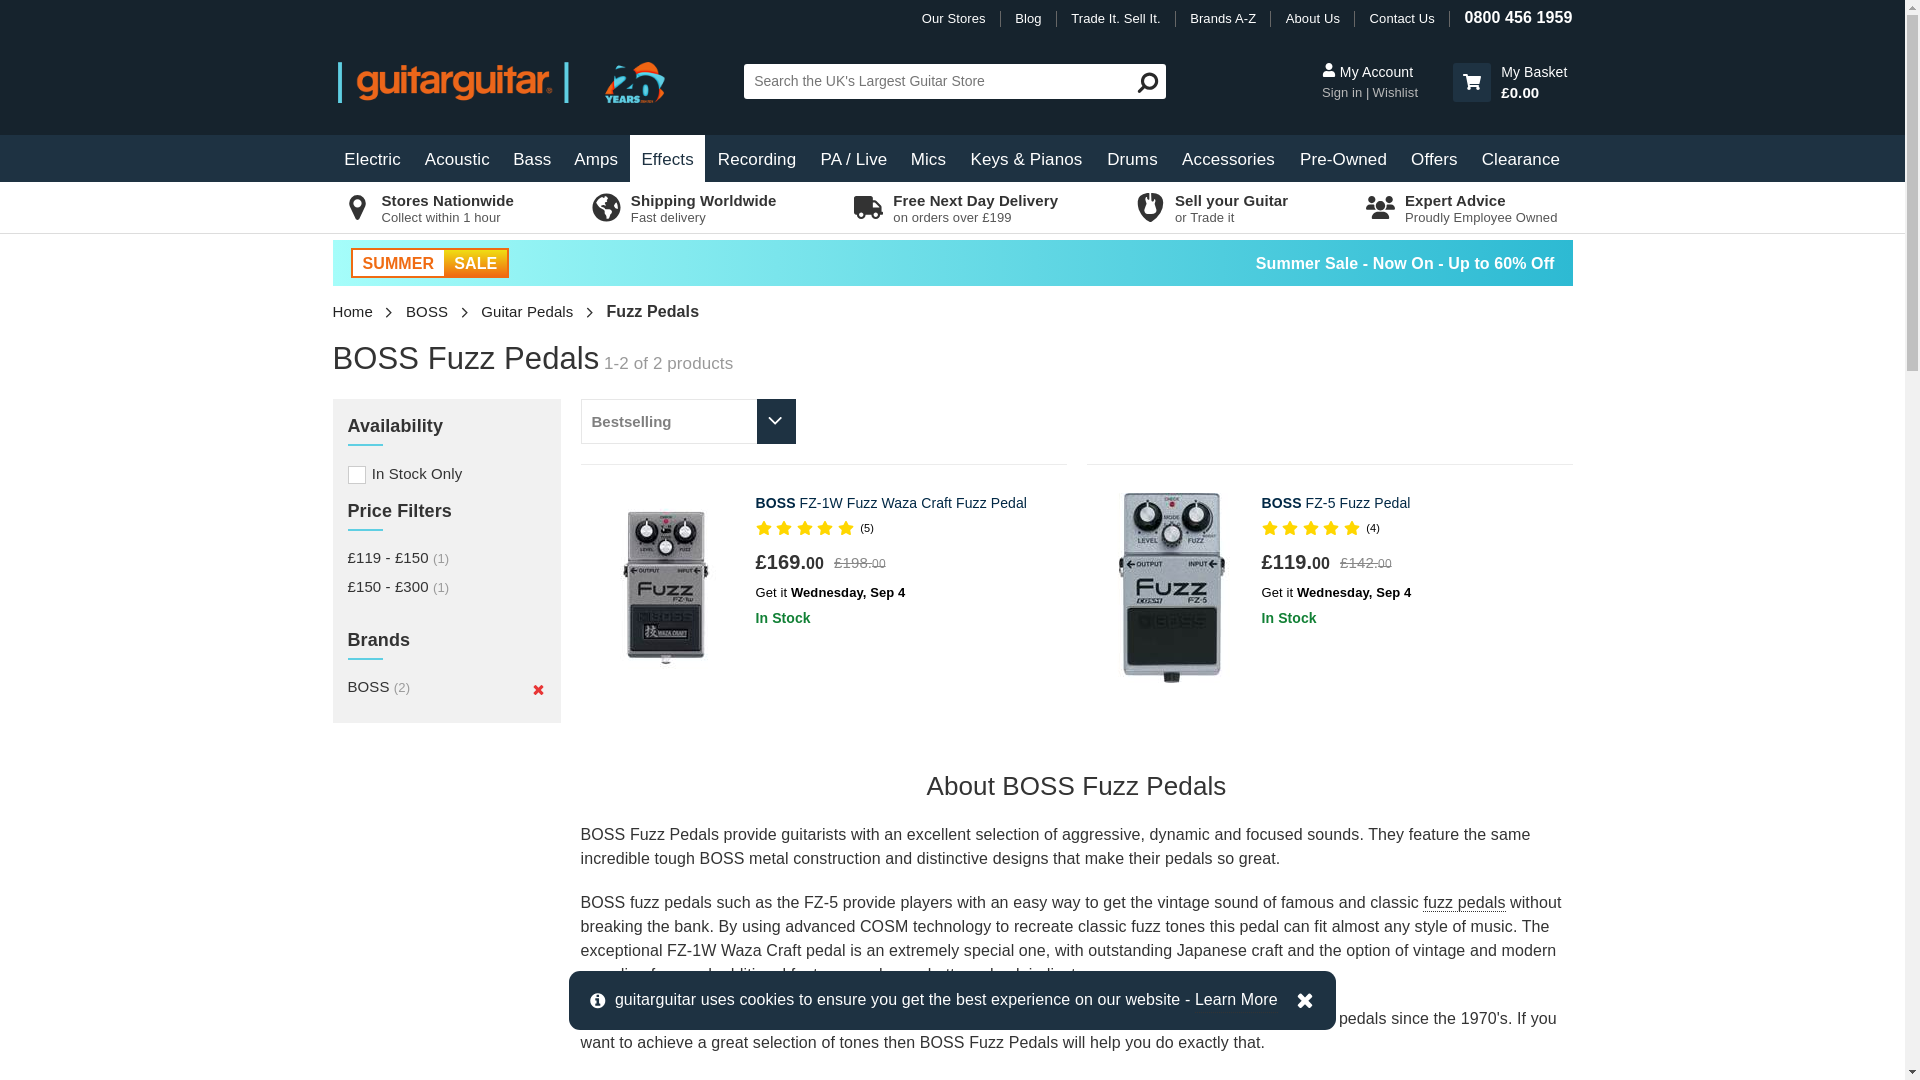  What do you see at coordinates (1384, 72) in the screenshot?
I see `My Account` at bounding box center [1384, 72].